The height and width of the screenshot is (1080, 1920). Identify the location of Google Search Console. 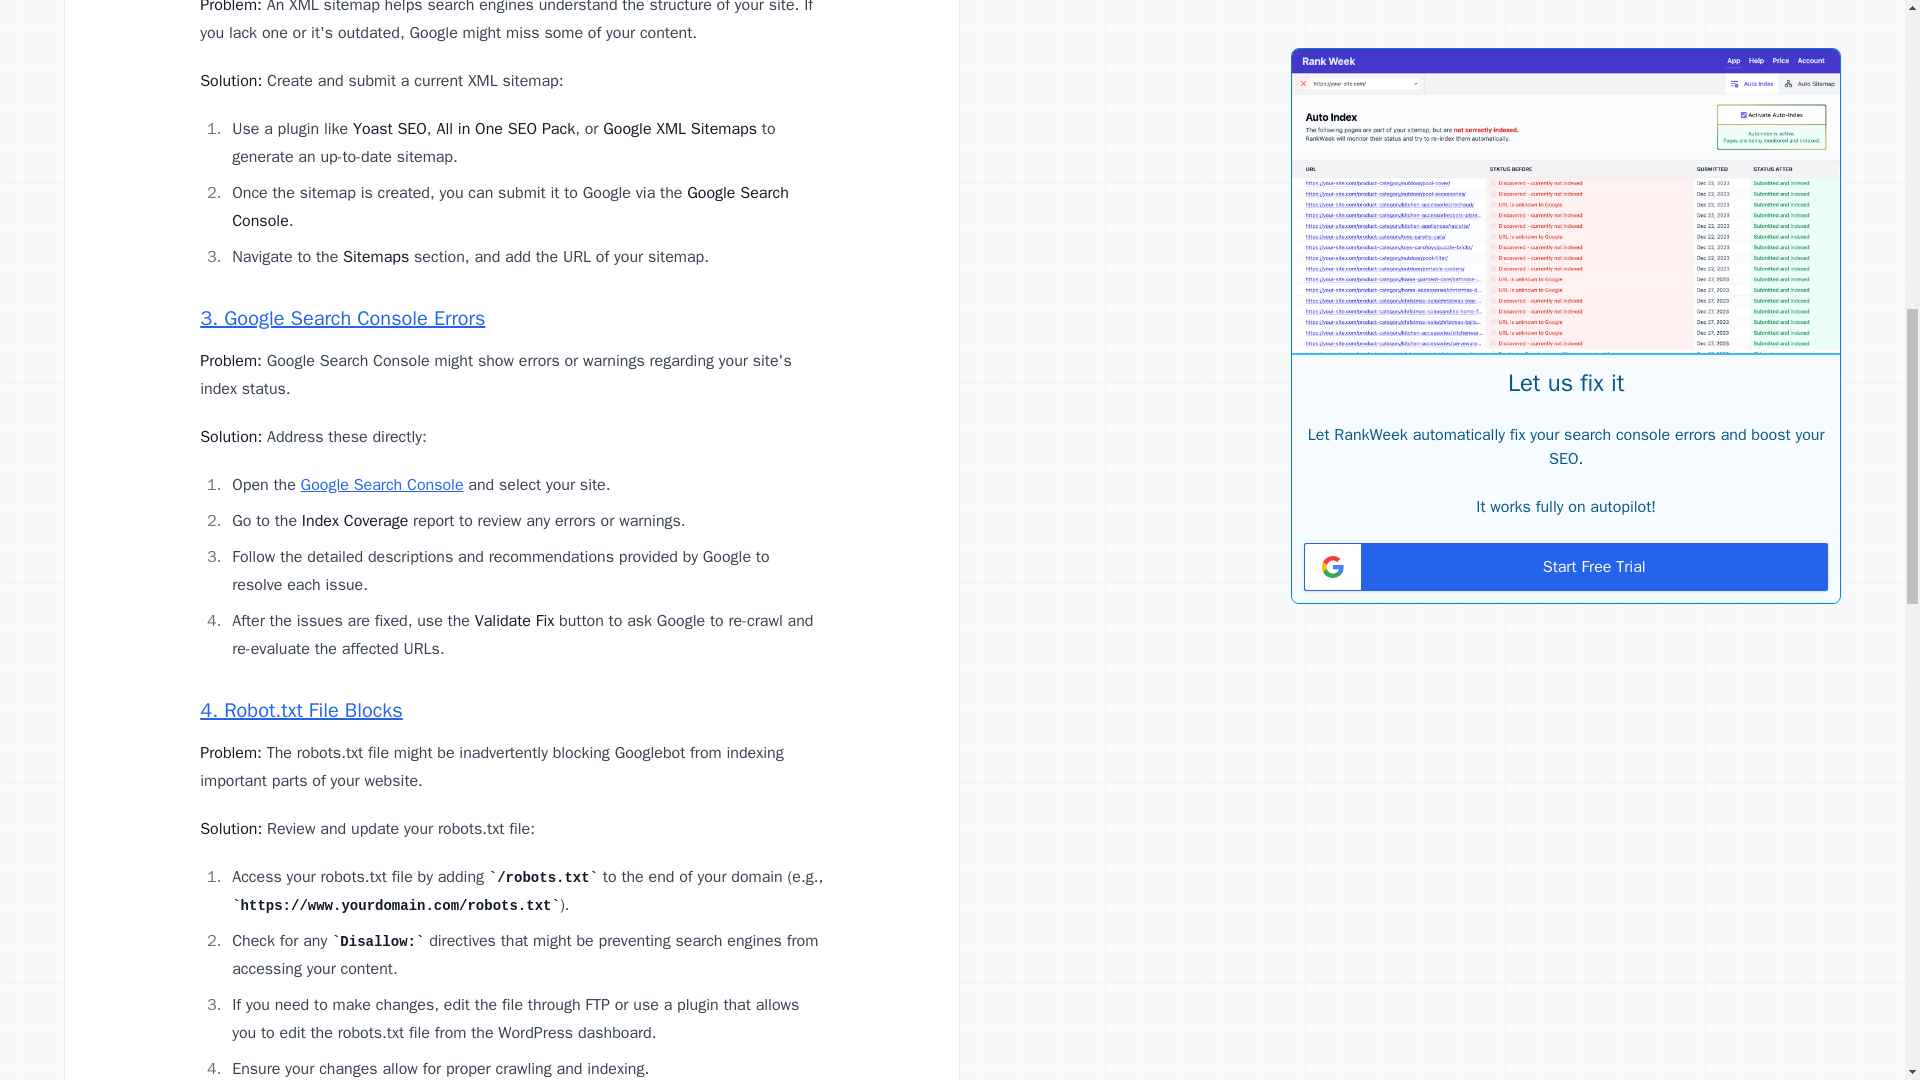
(382, 484).